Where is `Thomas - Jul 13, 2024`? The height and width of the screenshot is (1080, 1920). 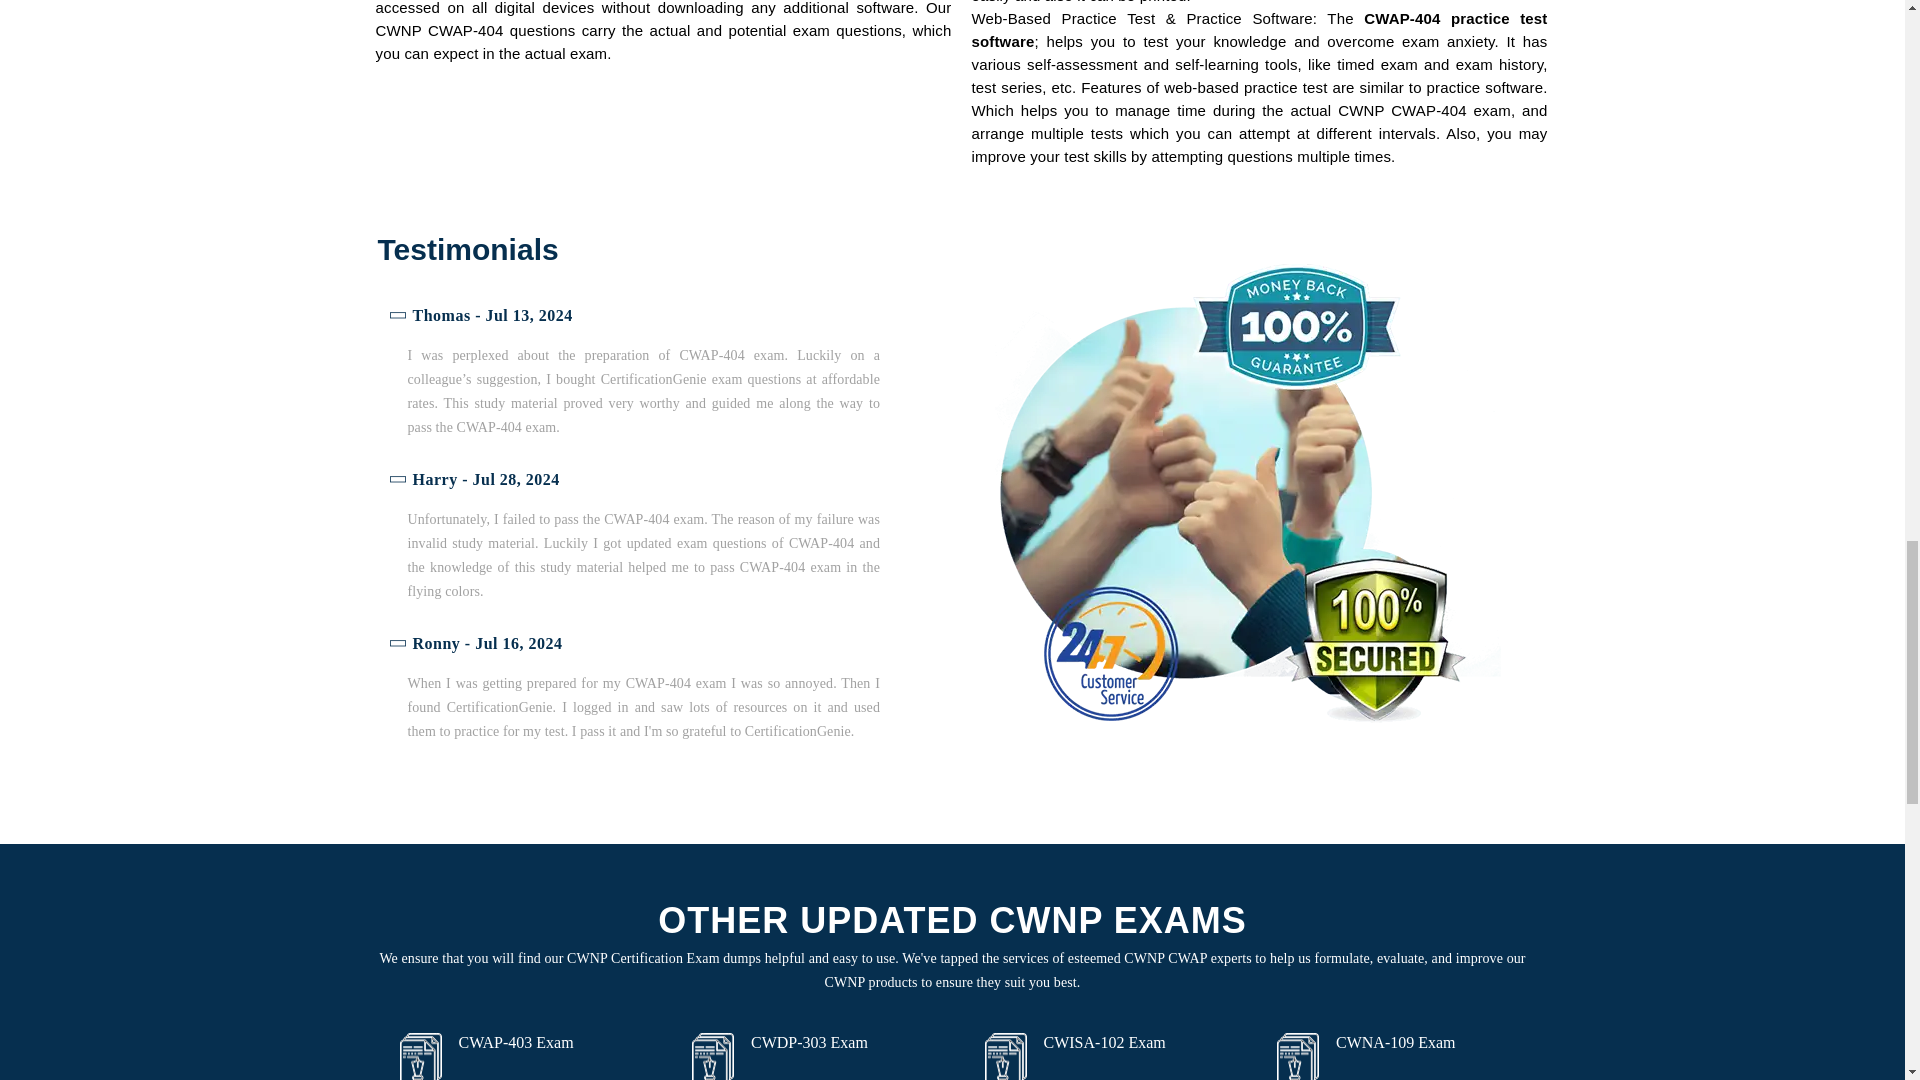
Thomas - Jul 13, 2024 is located at coordinates (637, 316).